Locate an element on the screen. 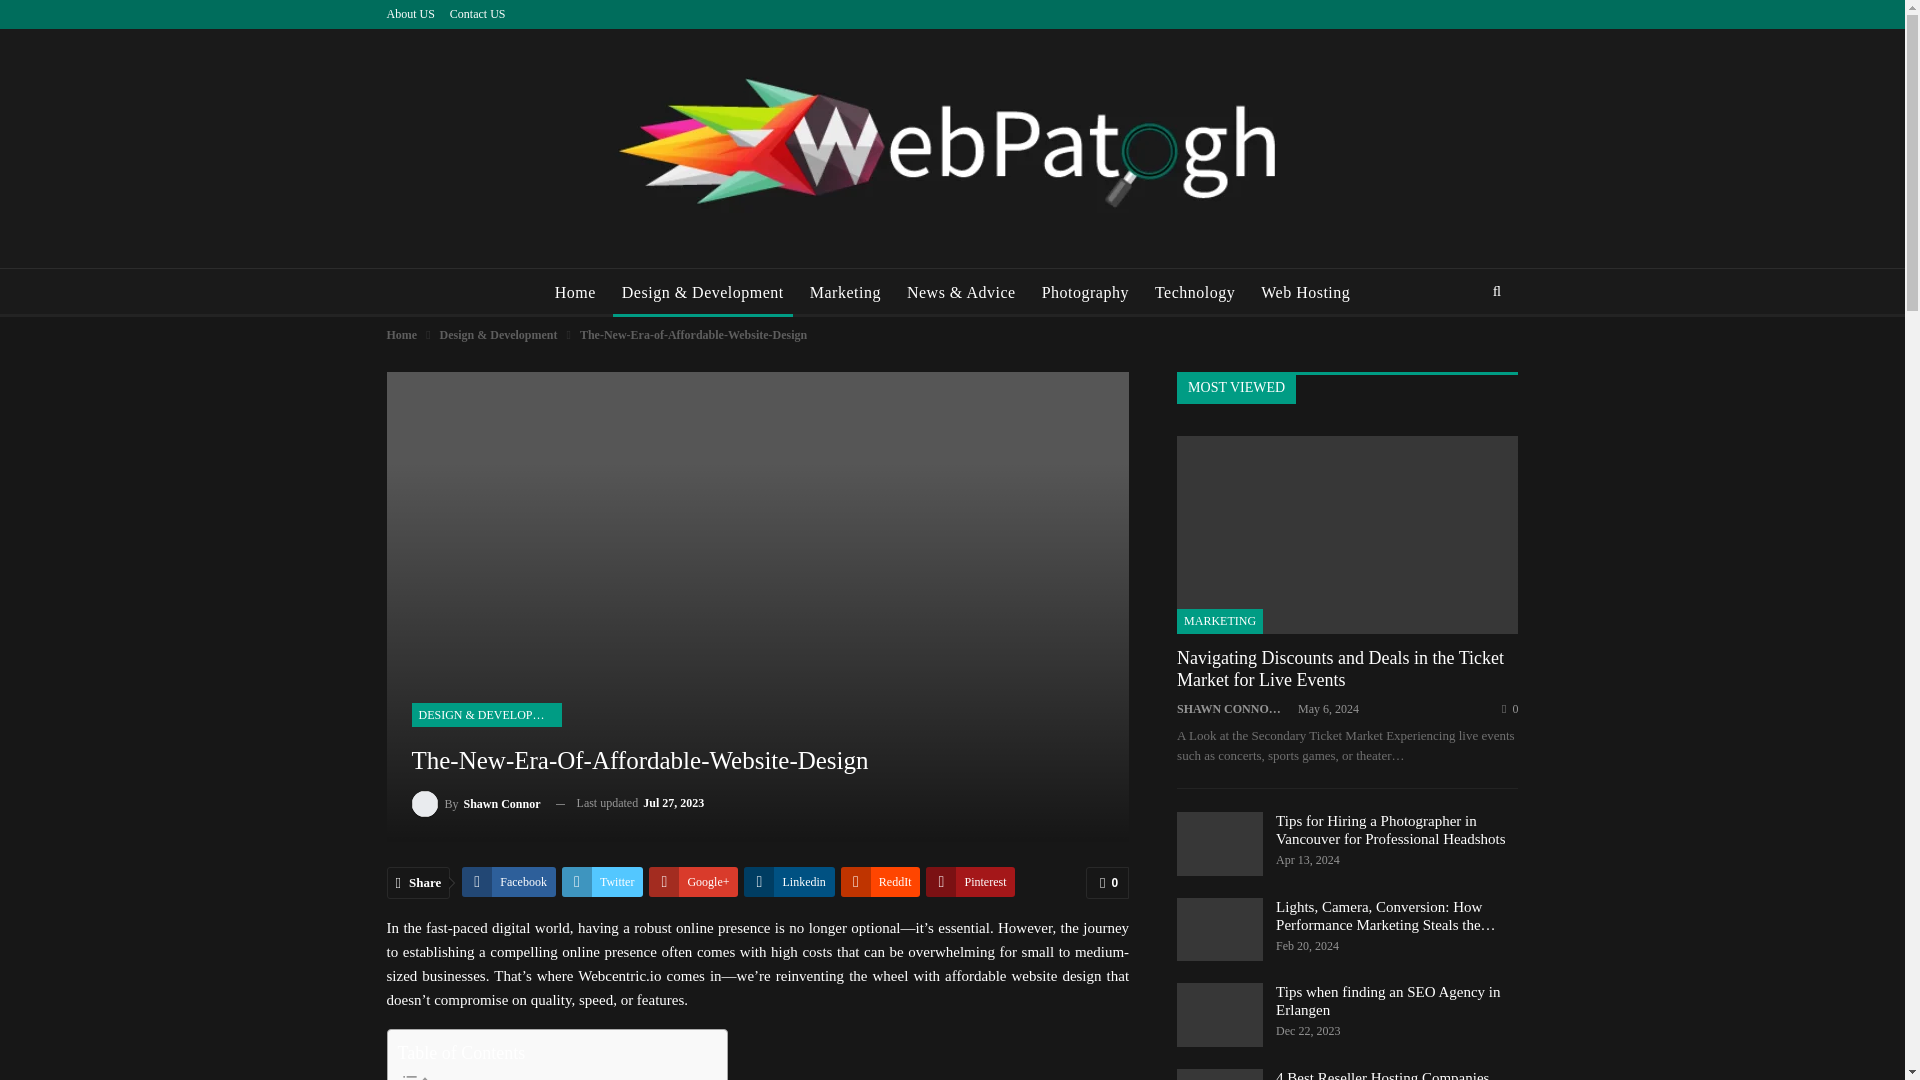 This screenshot has width=1920, height=1080. Technology is located at coordinates (1195, 292).